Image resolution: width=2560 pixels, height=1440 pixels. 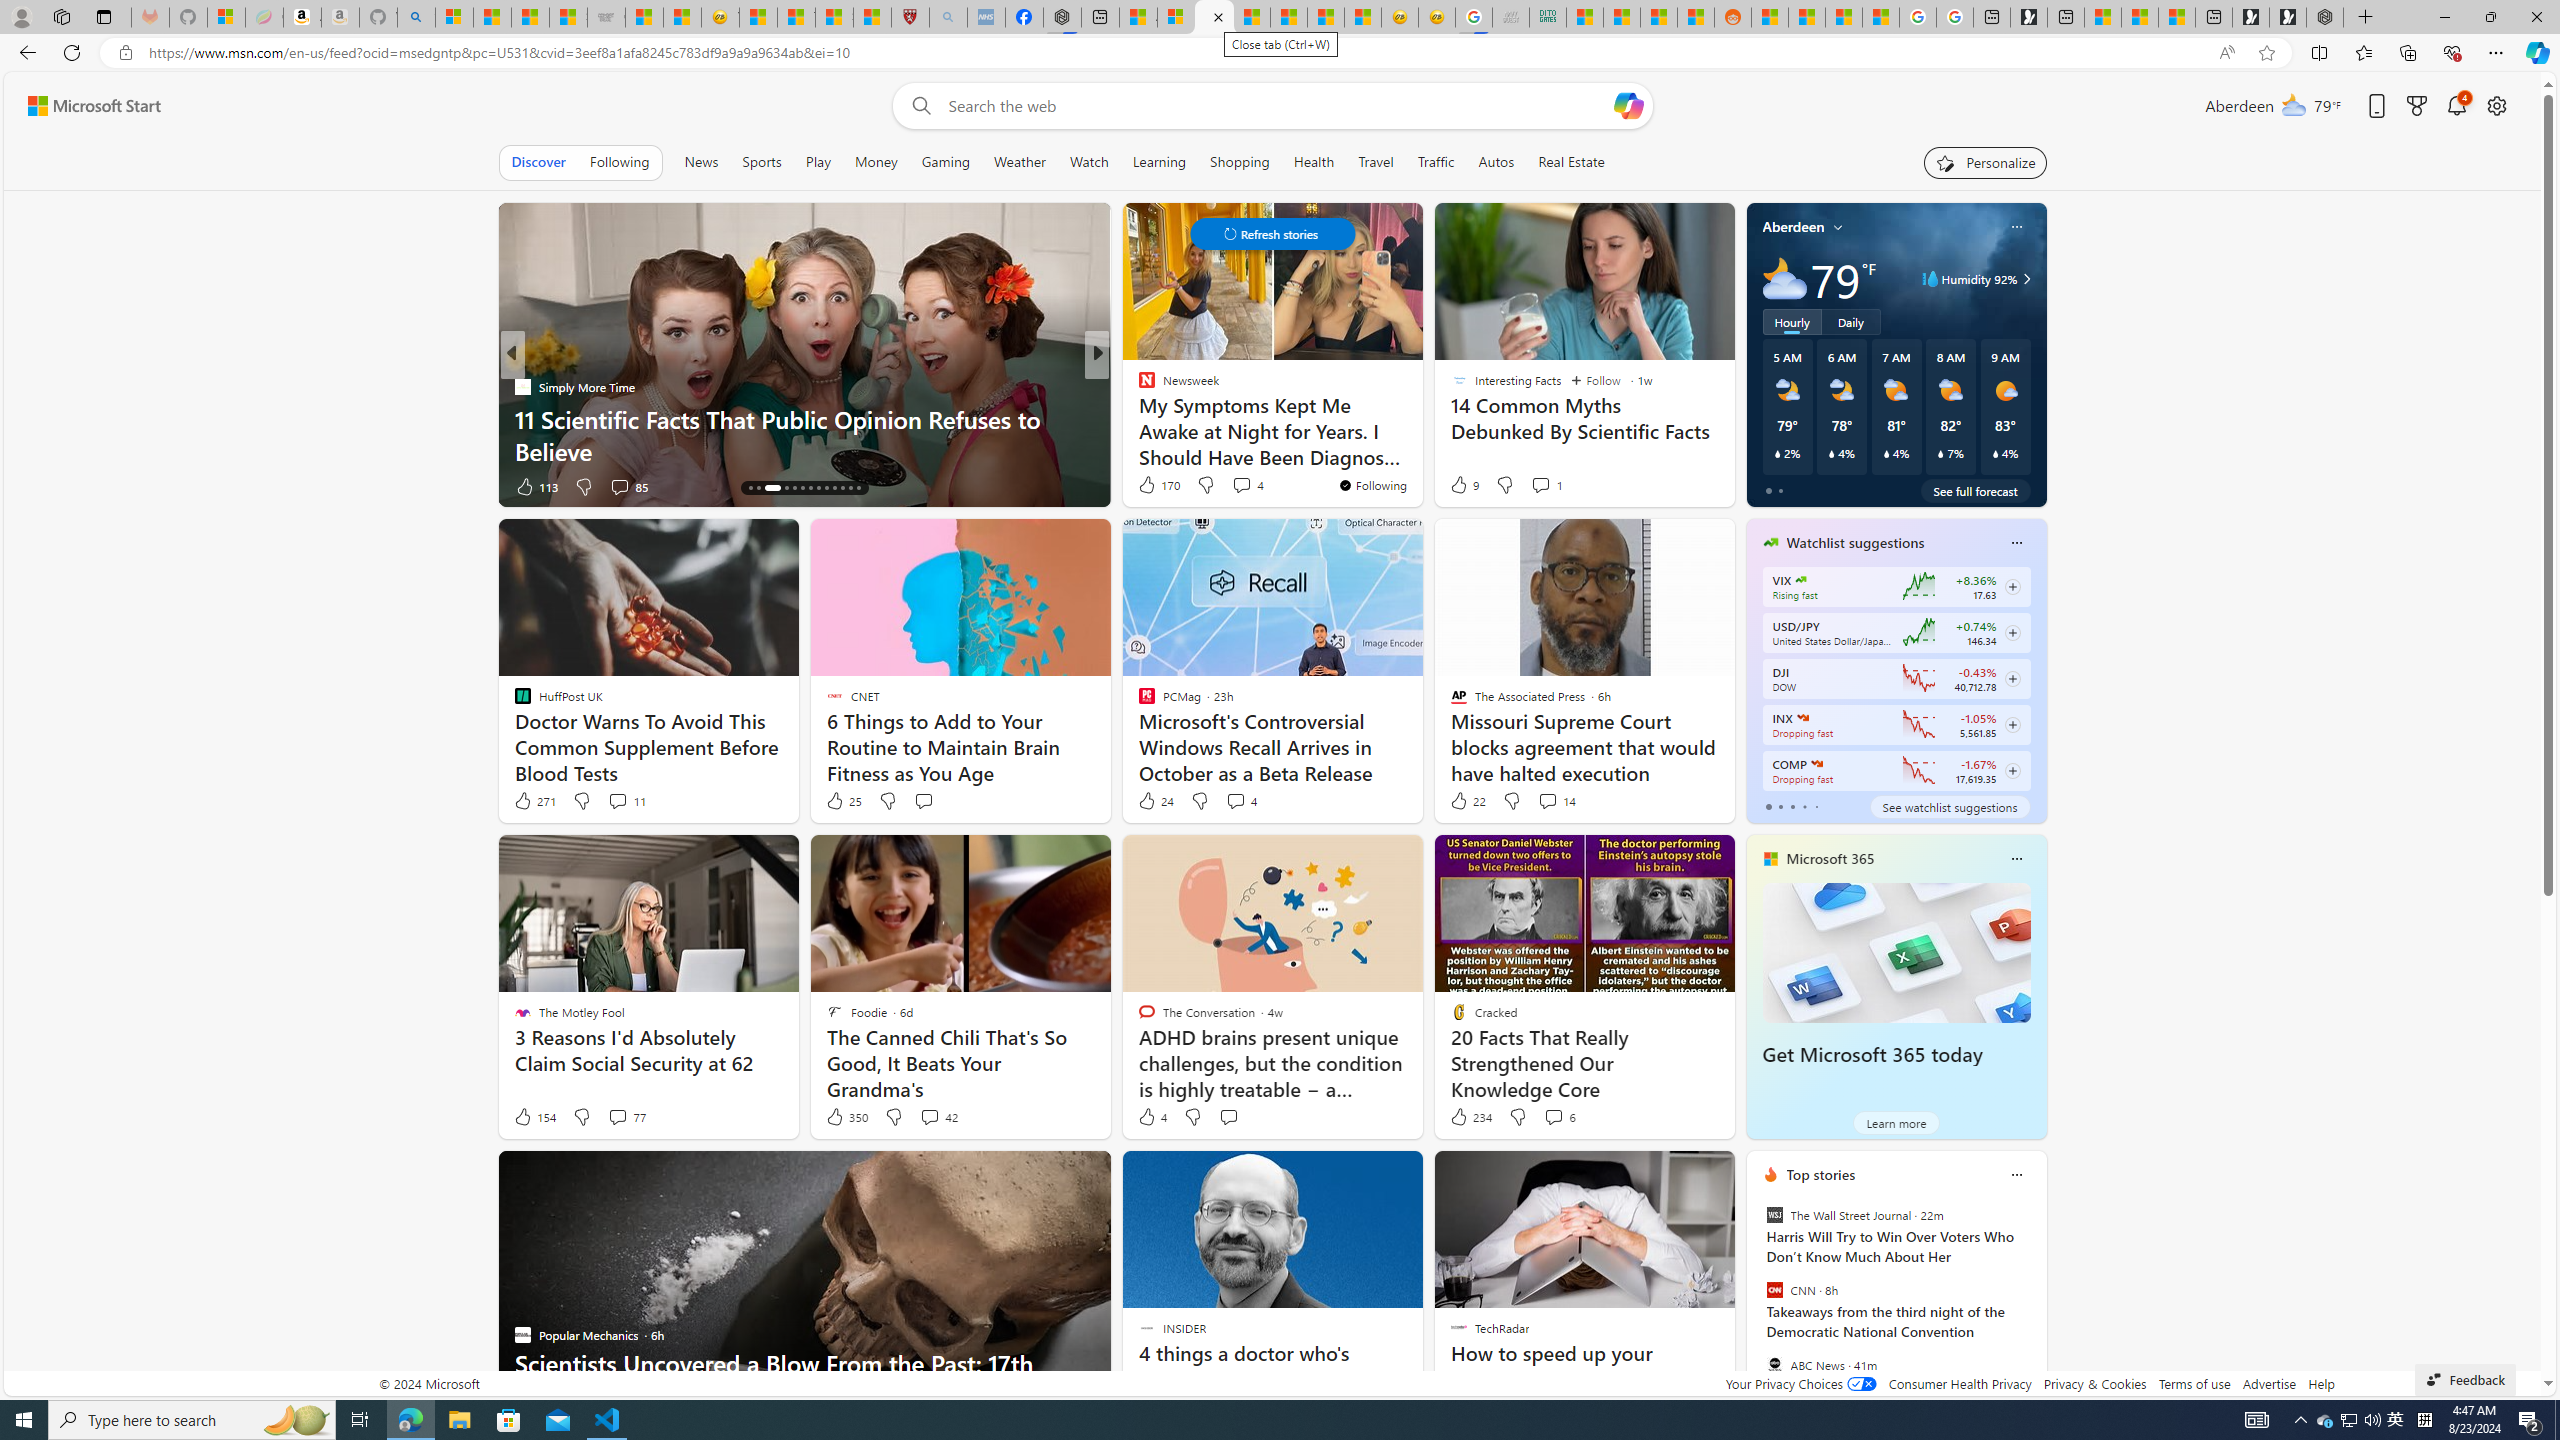 I want to click on 234 Like, so click(x=1469, y=1116).